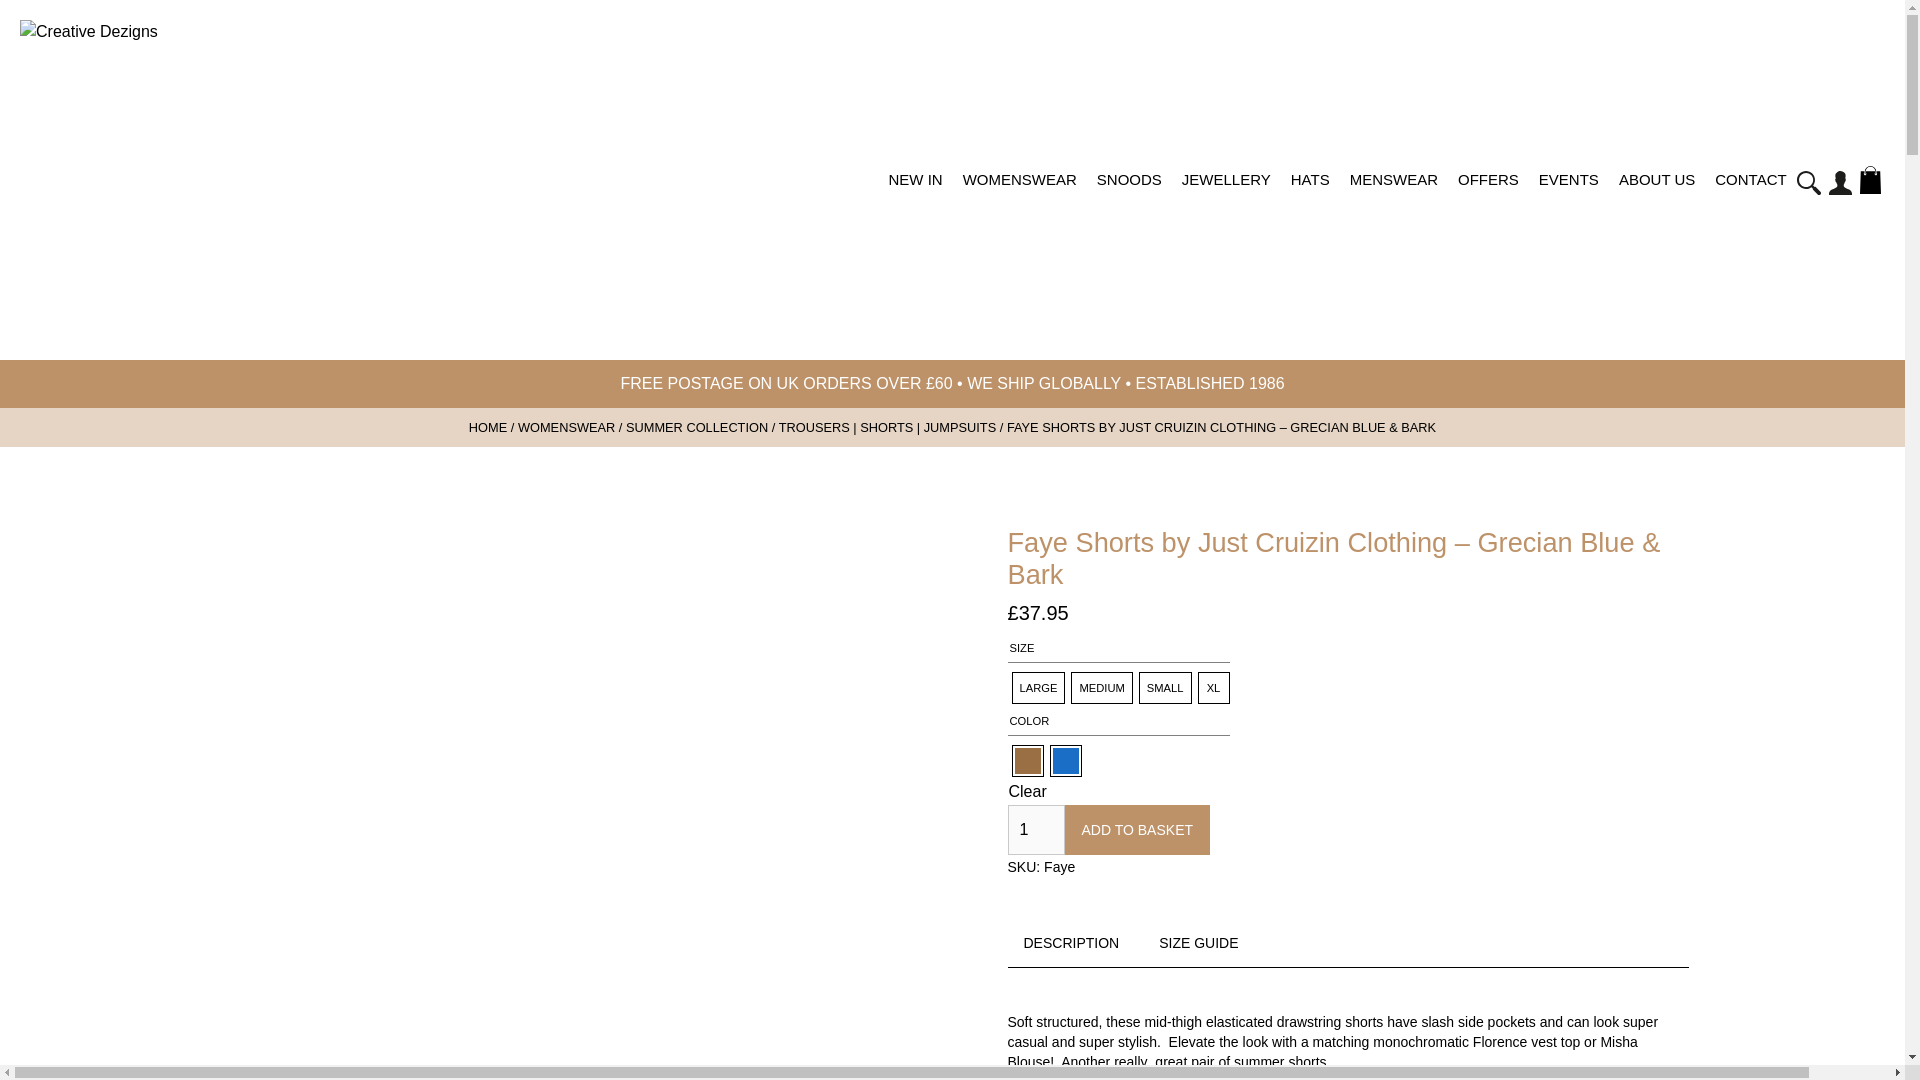 This screenshot has width=1920, height=1080. I want to click on Medium, so click(1100, 688).